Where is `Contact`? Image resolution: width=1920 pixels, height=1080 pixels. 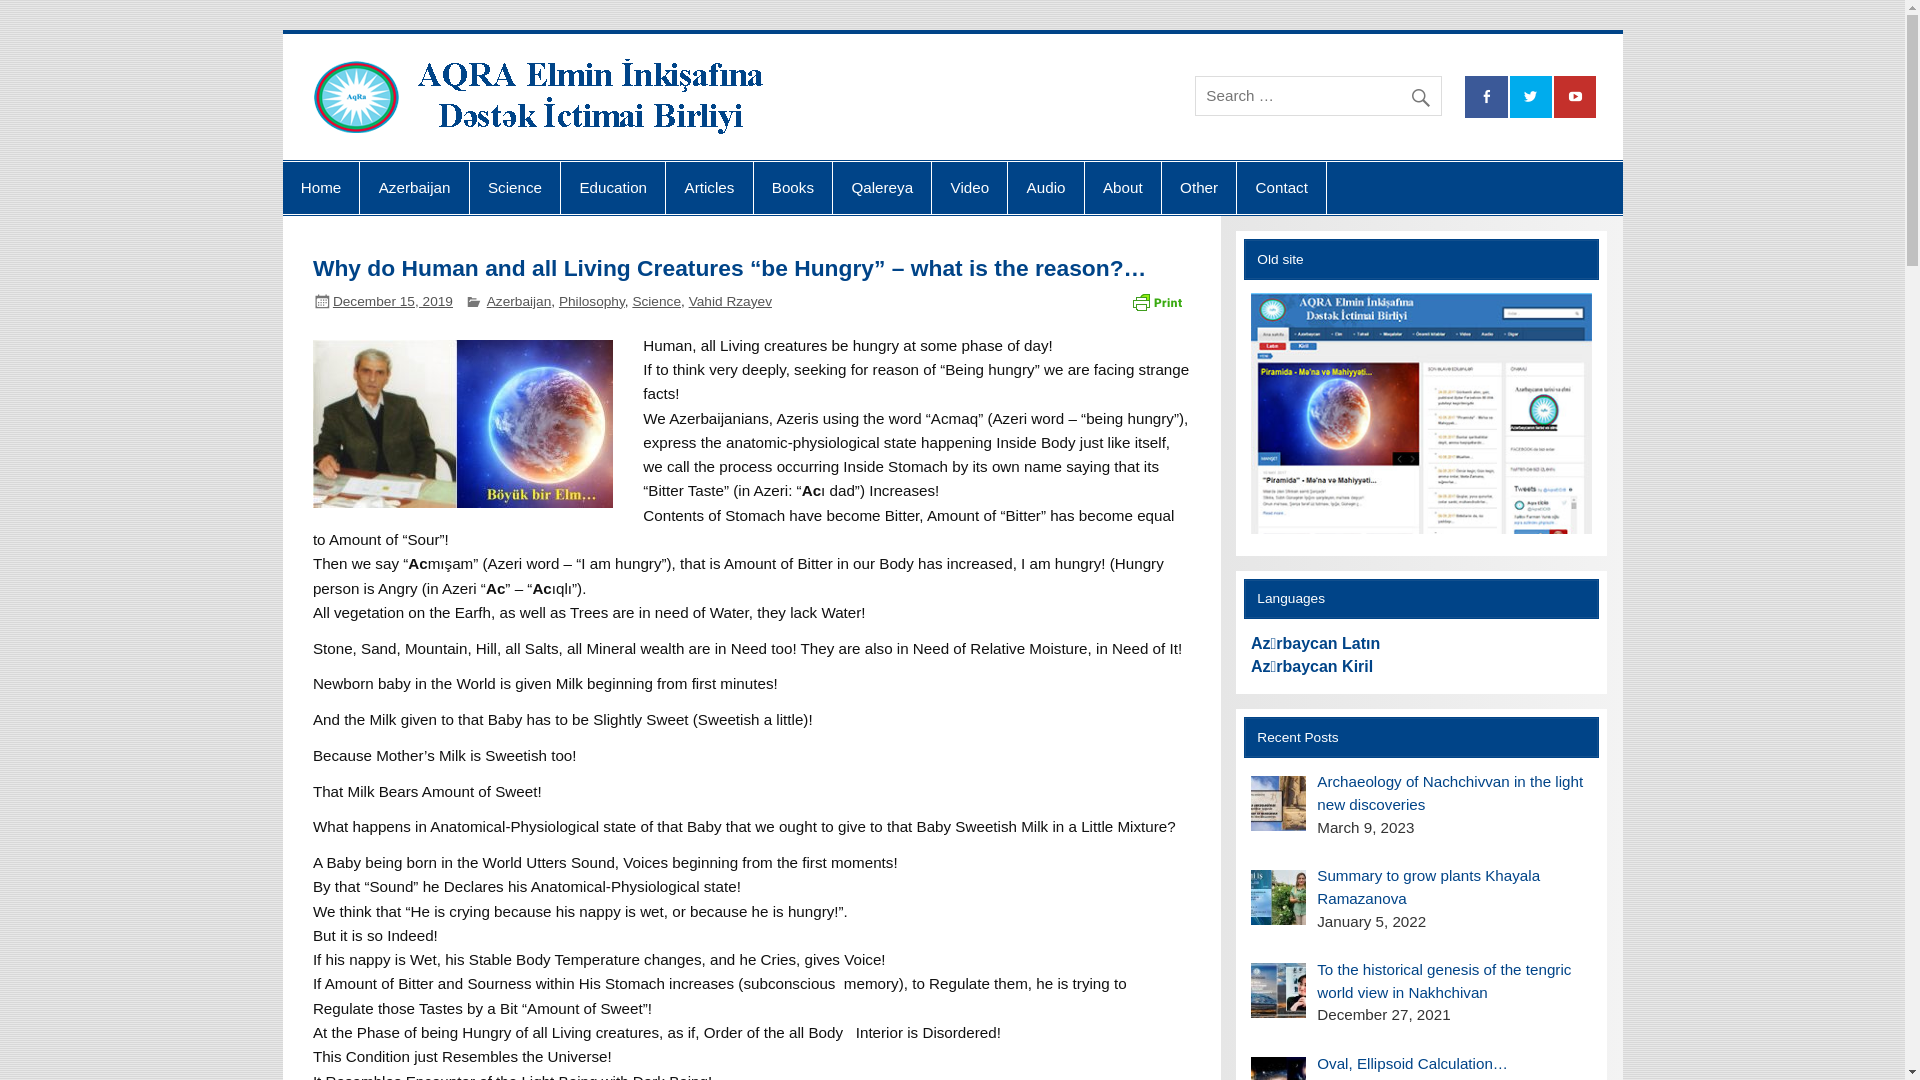
Contact is located at coordinates (1282, 188).